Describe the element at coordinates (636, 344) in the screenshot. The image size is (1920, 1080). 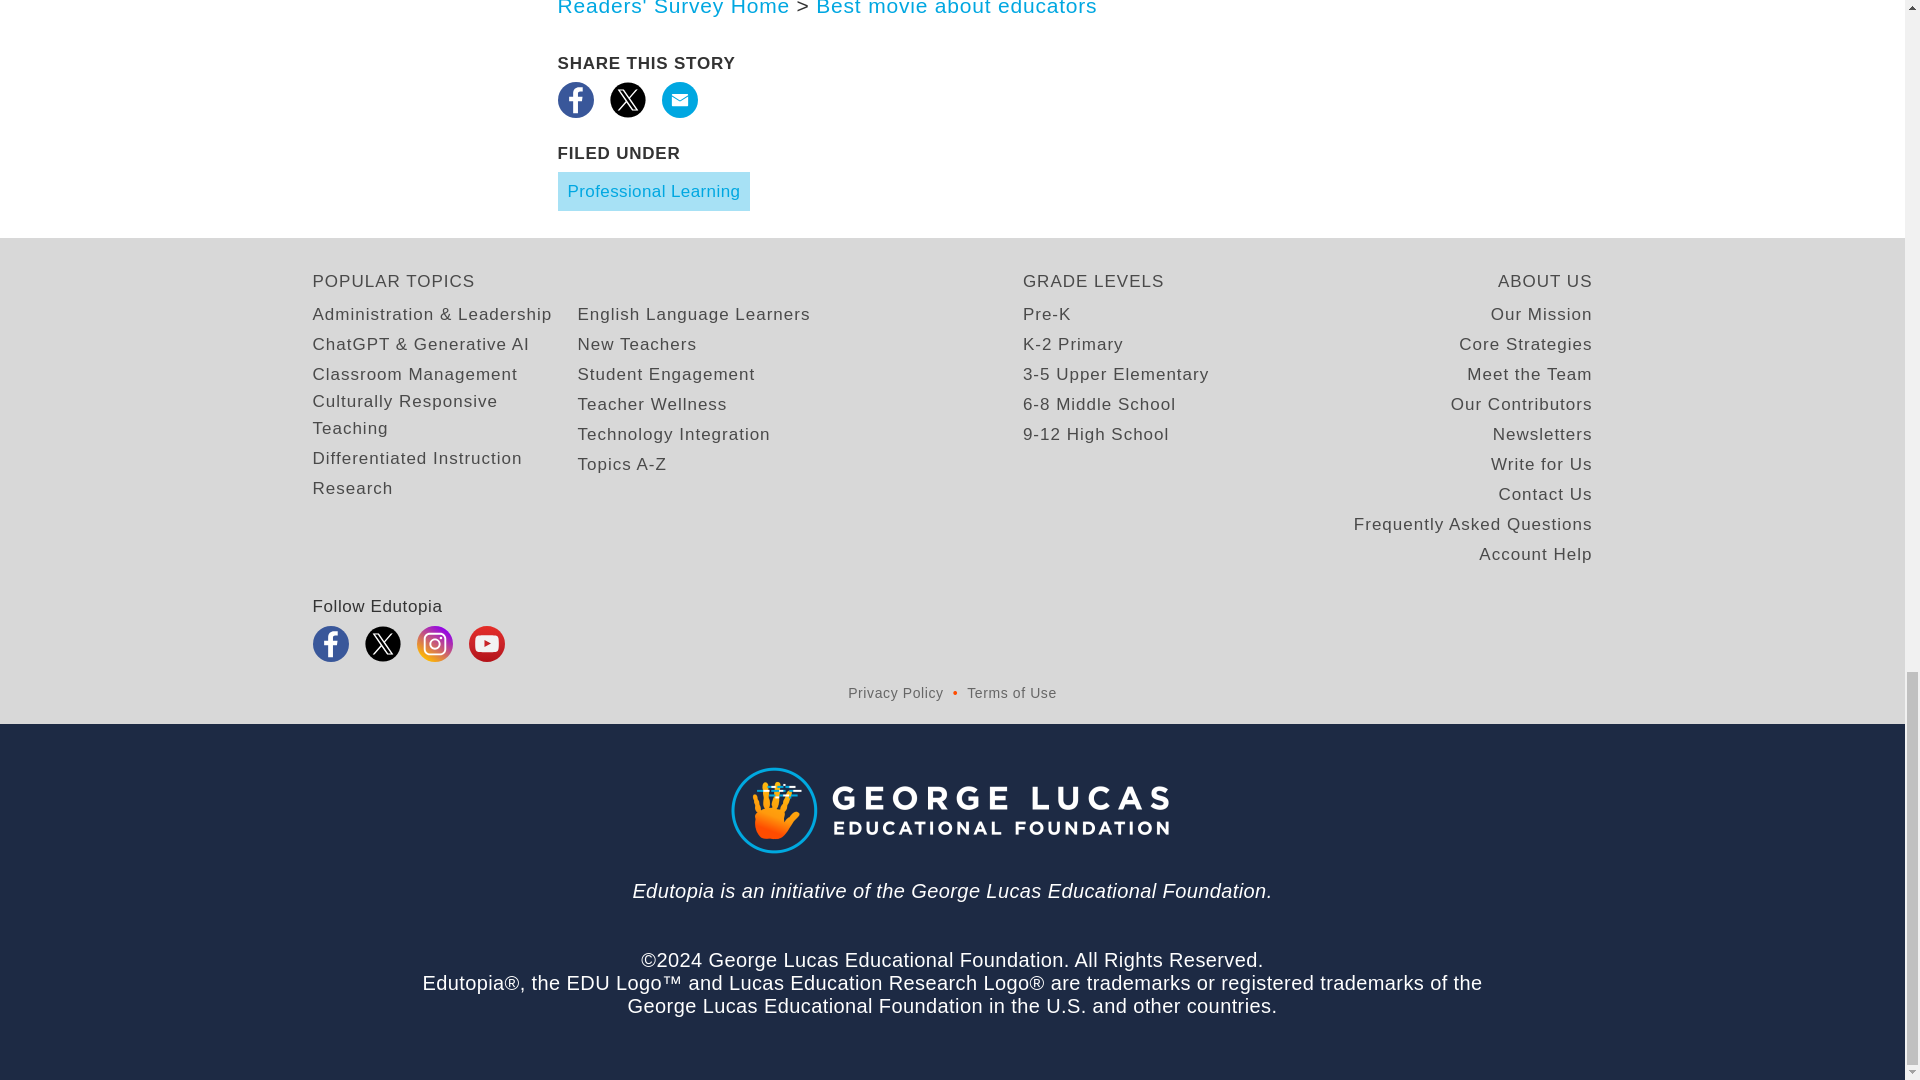
I see `New Teachers` at that location.